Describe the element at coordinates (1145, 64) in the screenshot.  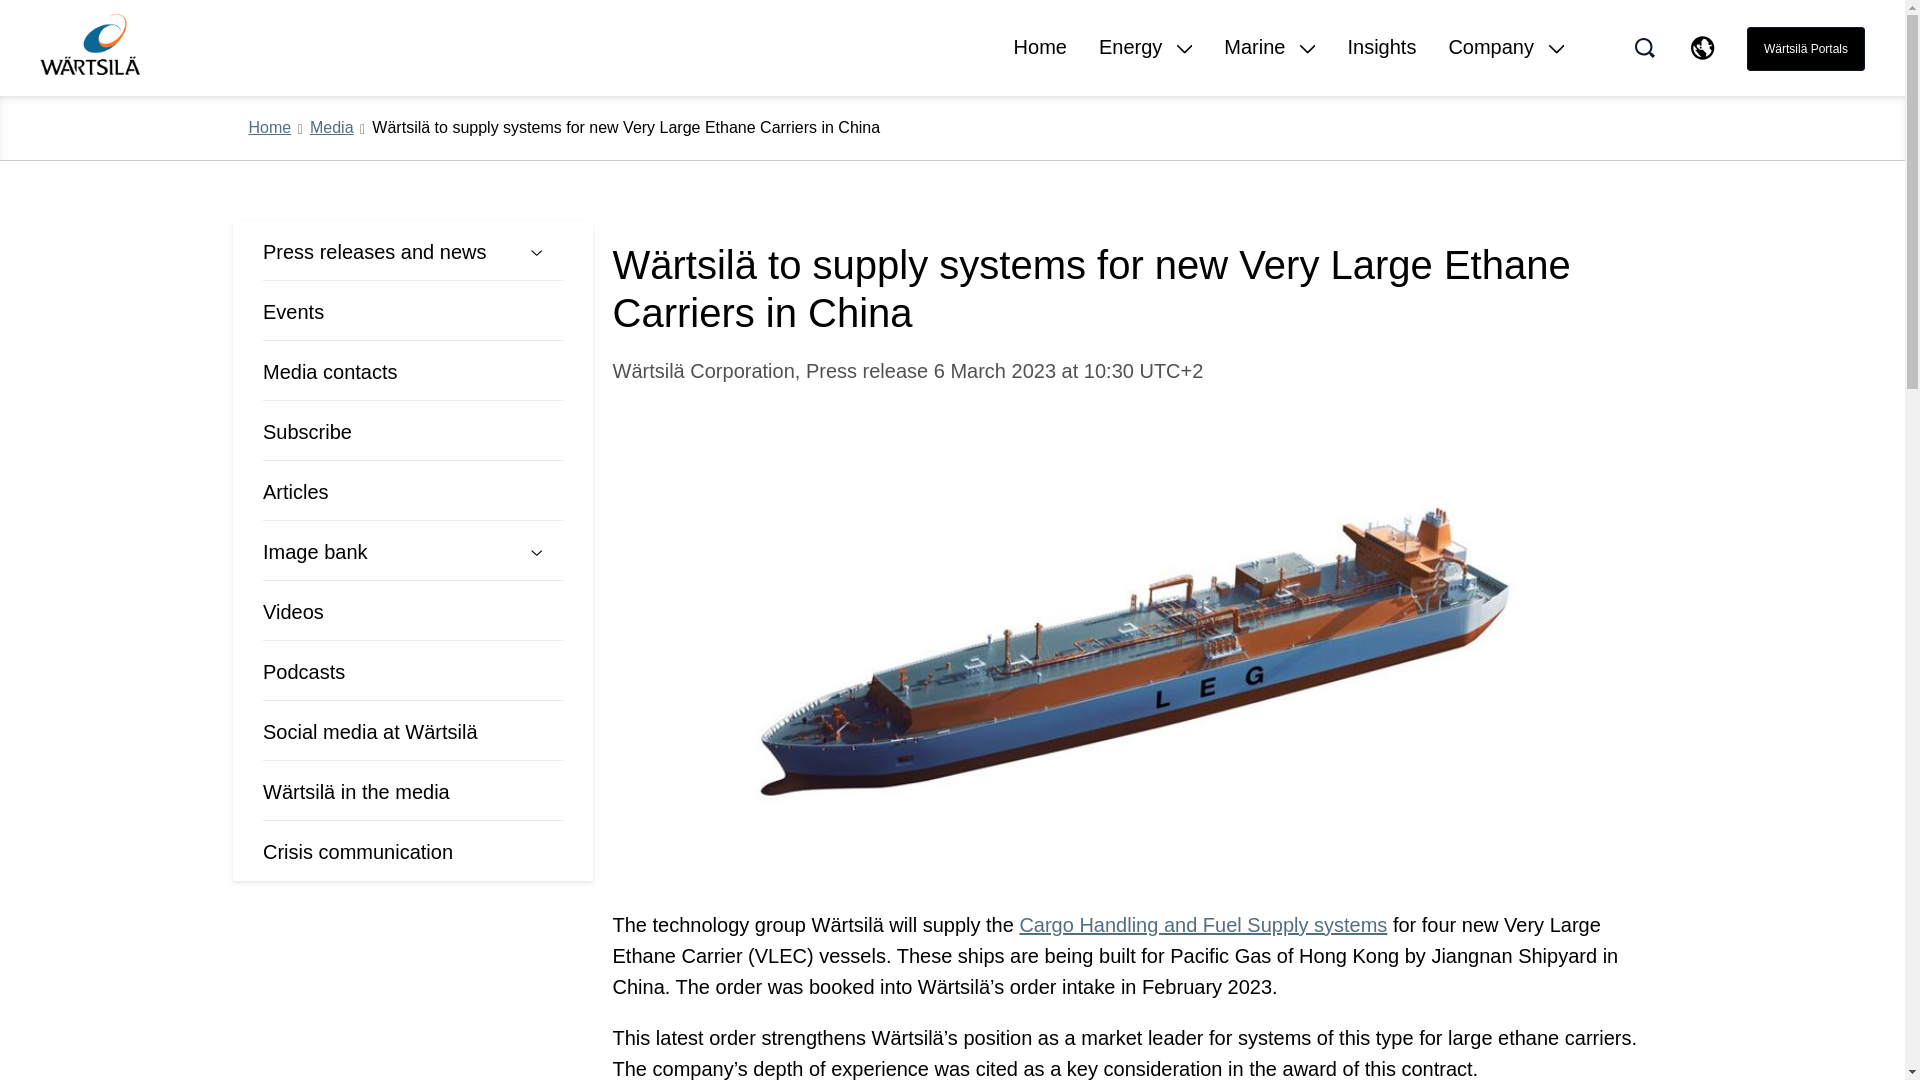
I see `Energy` at that location.